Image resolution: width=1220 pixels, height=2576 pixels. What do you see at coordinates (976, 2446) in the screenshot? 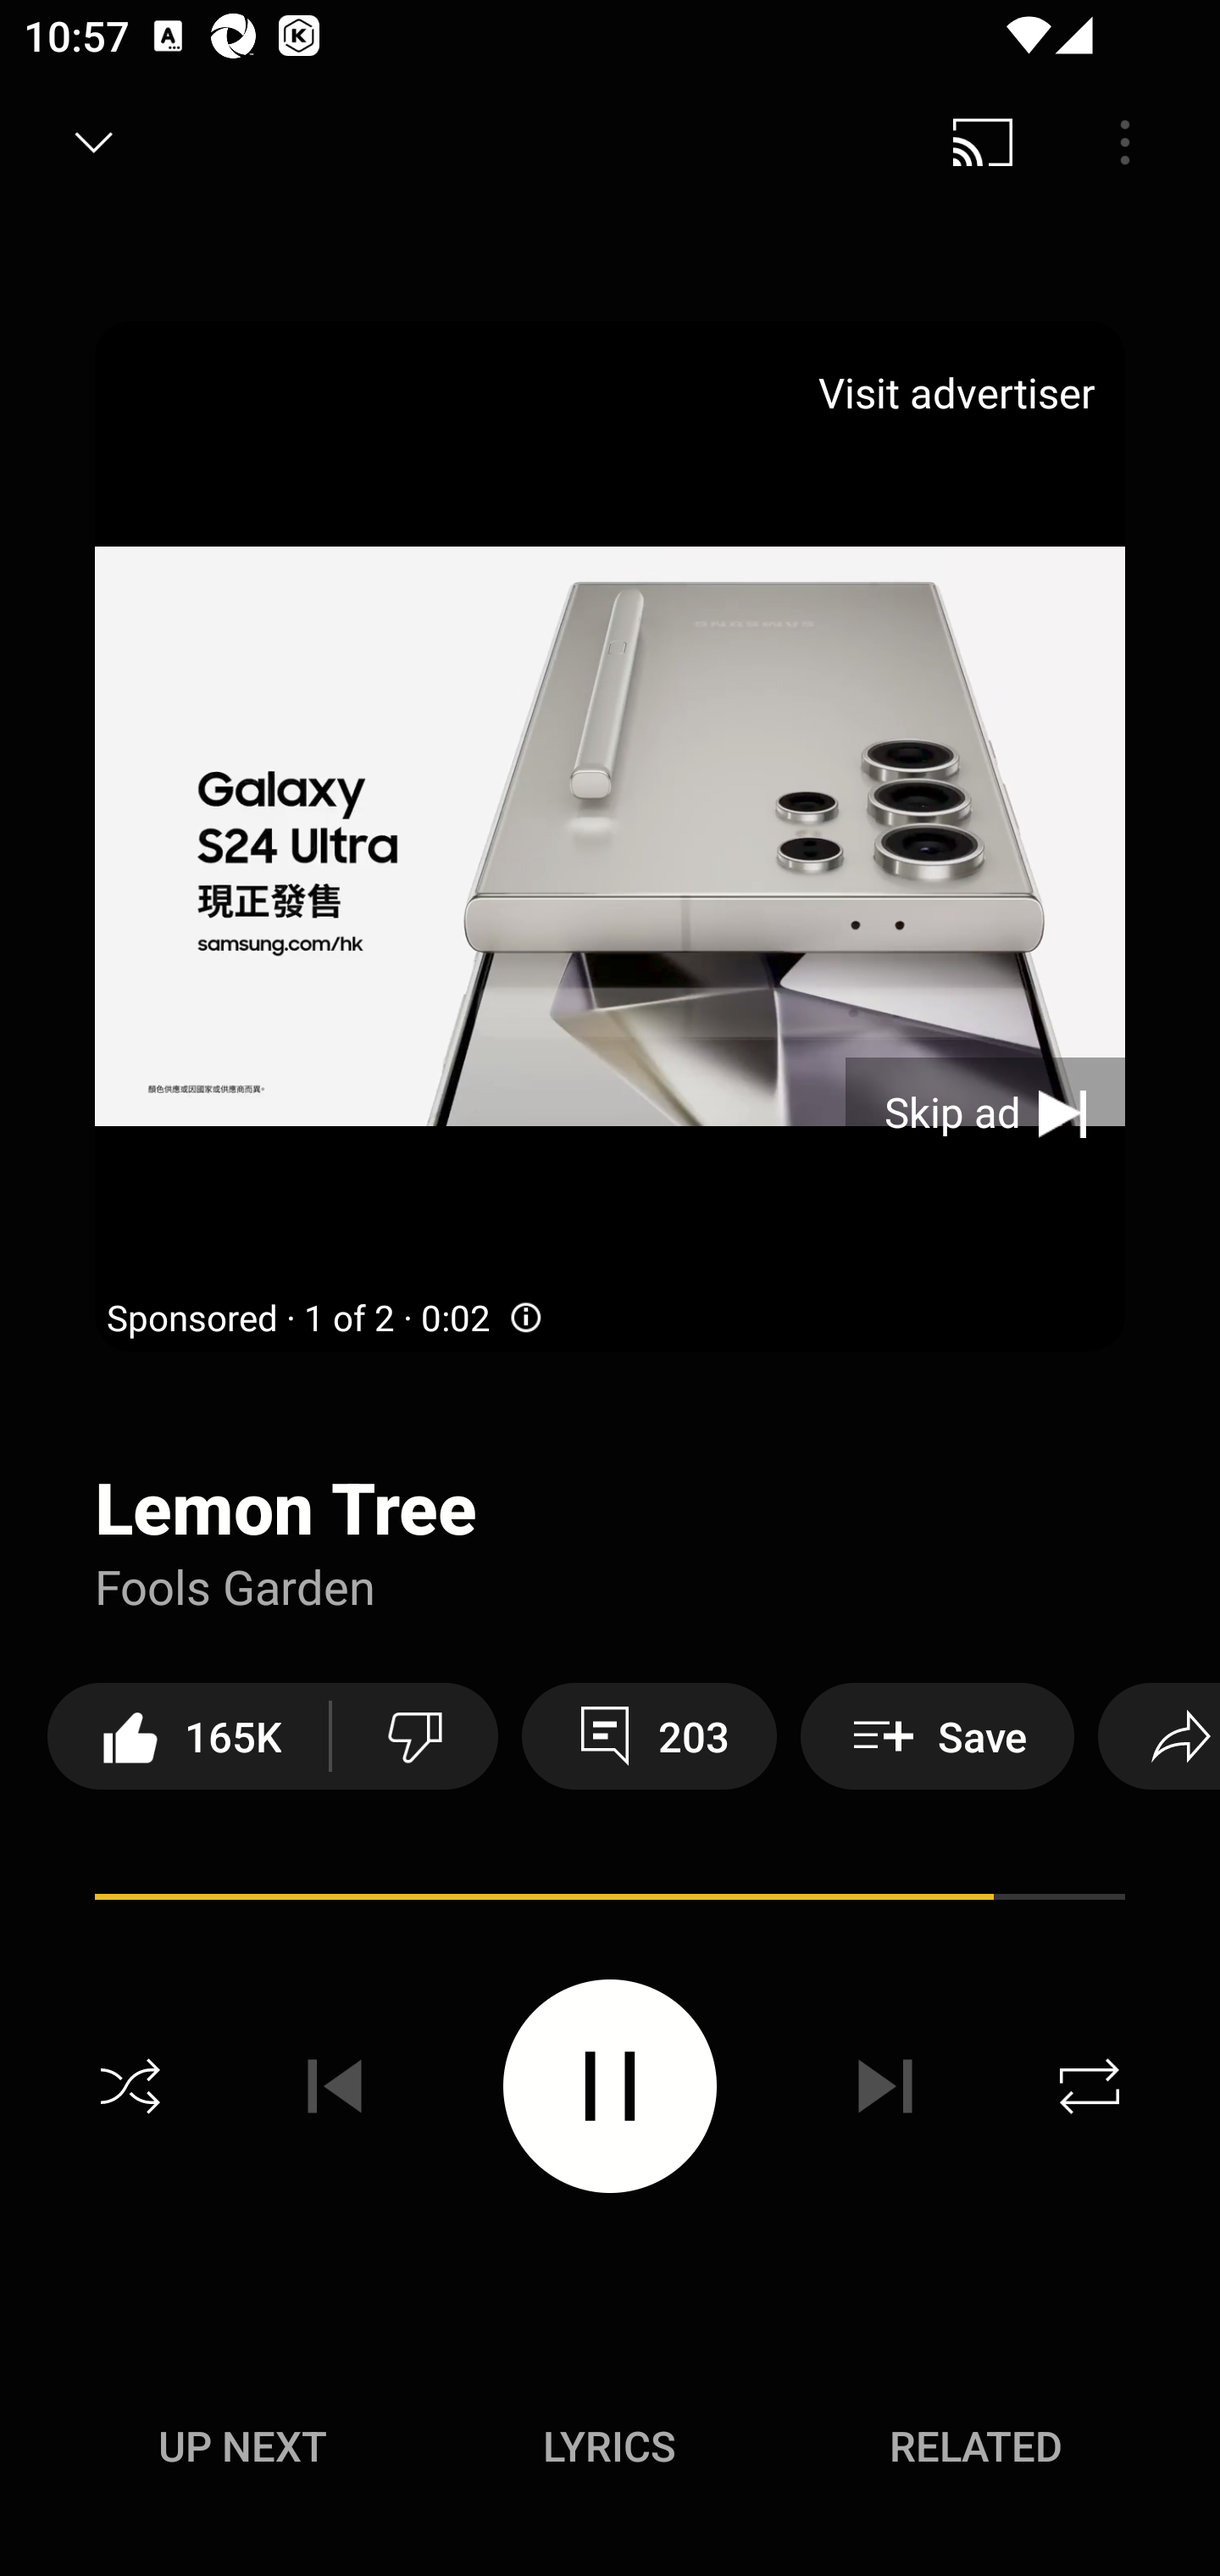
I see `Related RELATED` at bounding box center [976, 2446].